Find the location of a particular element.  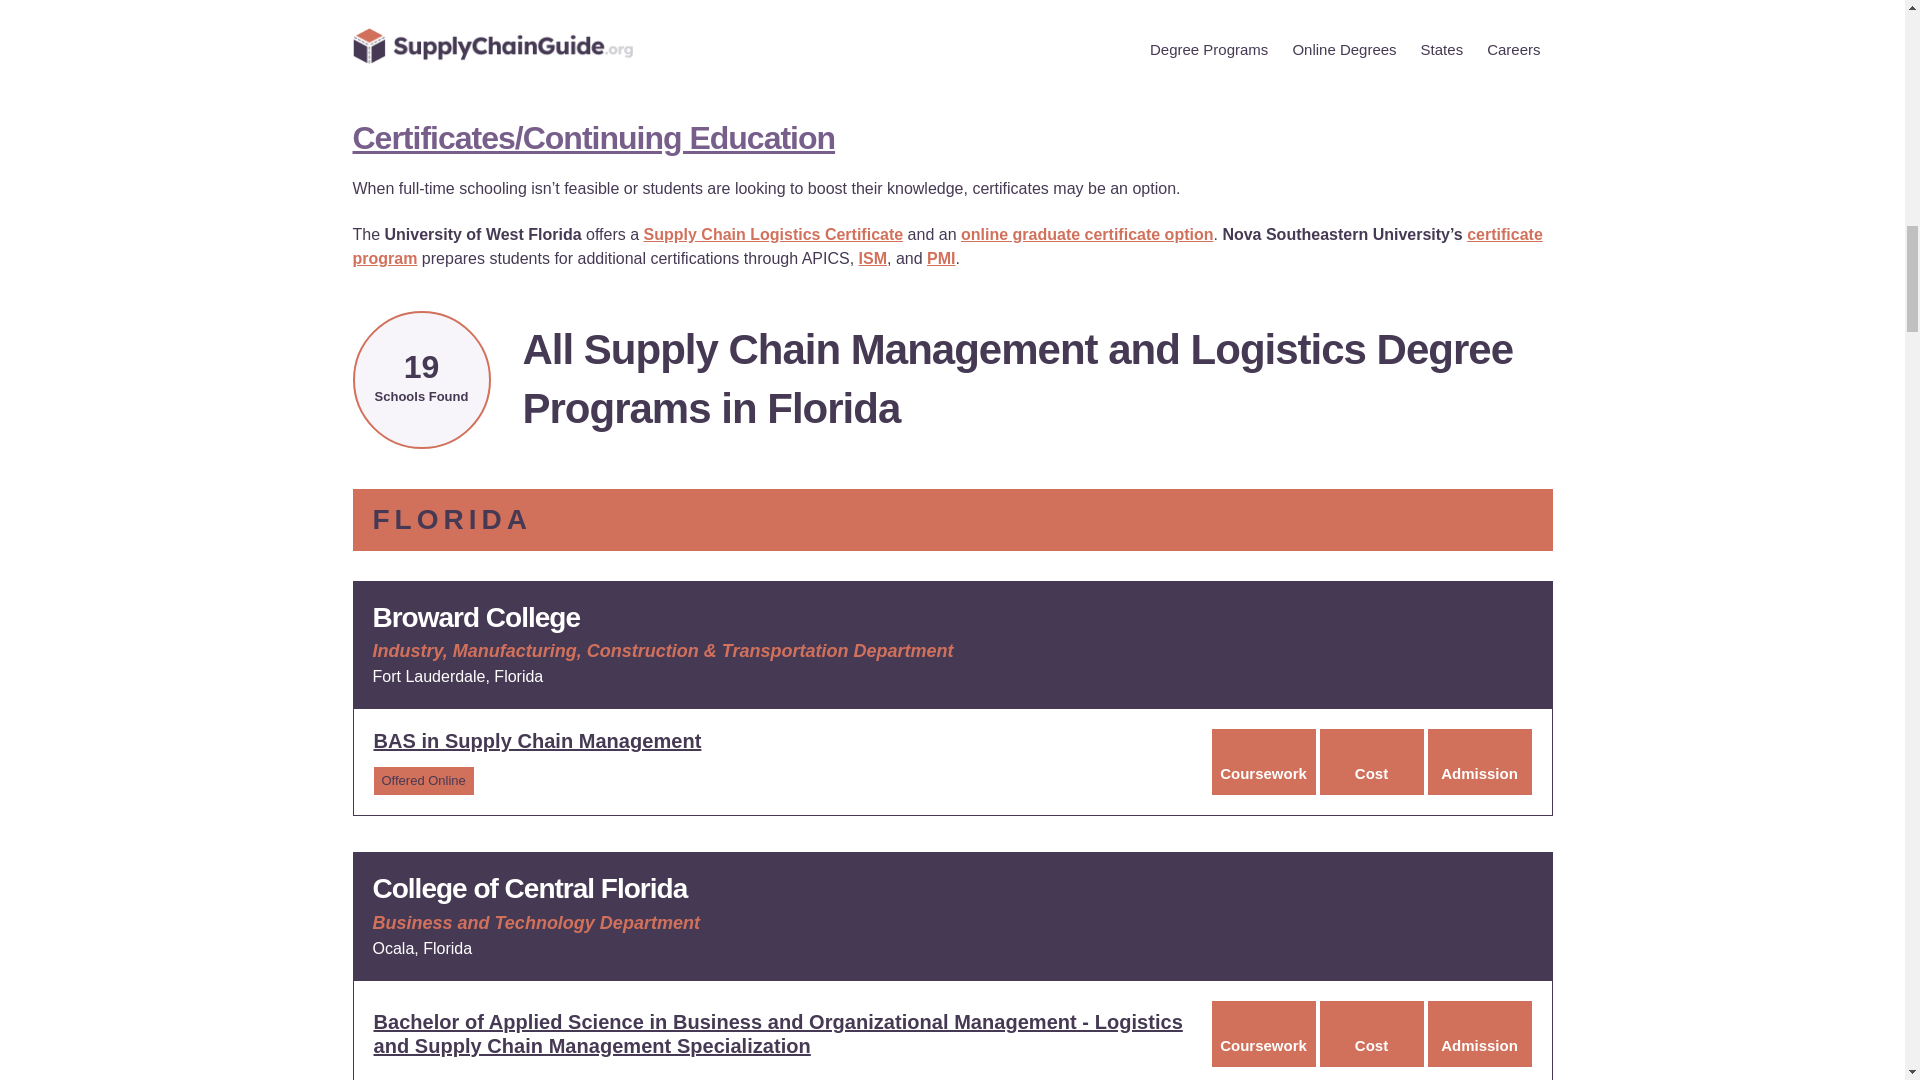

program curriculum is located at coordinates (1263, 1034).